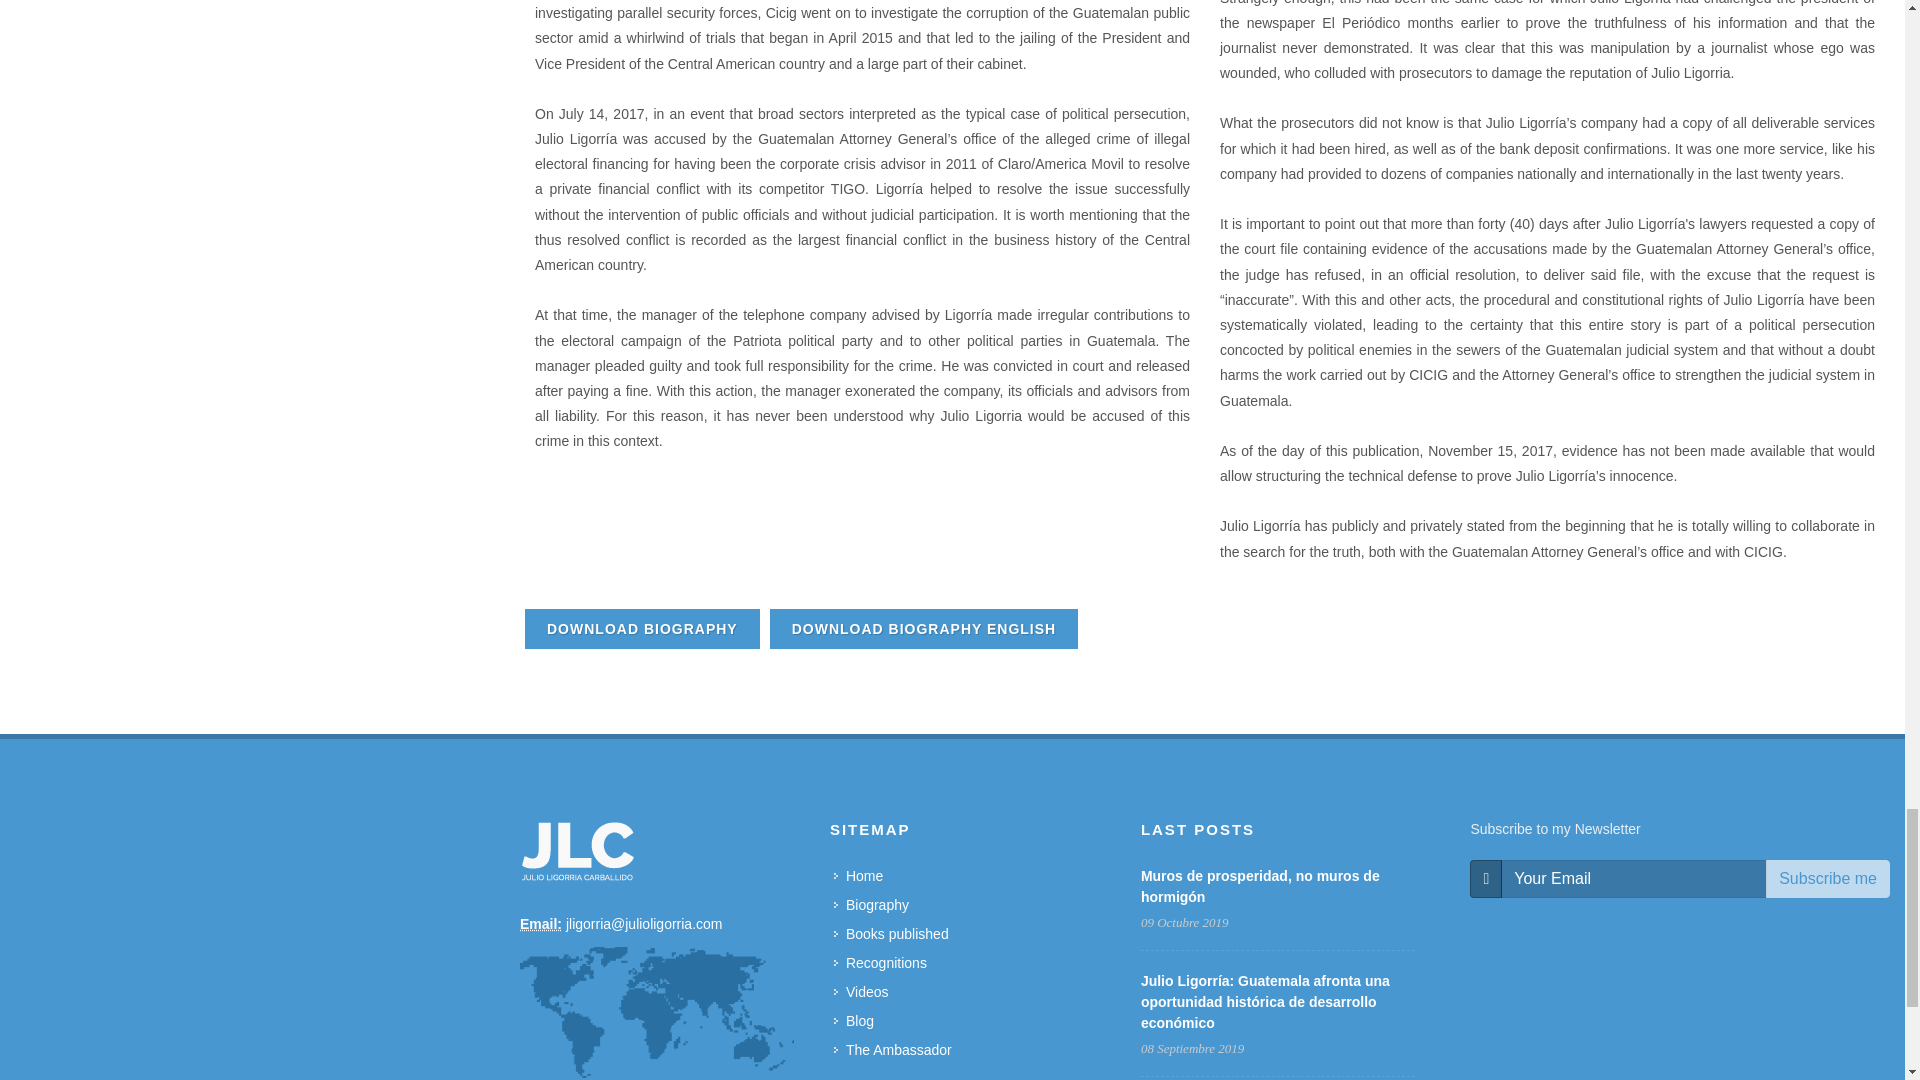  What do you see at coordinates (892, 934) in the screenshot?
I see `Books published` at bounding box center [892, 934].